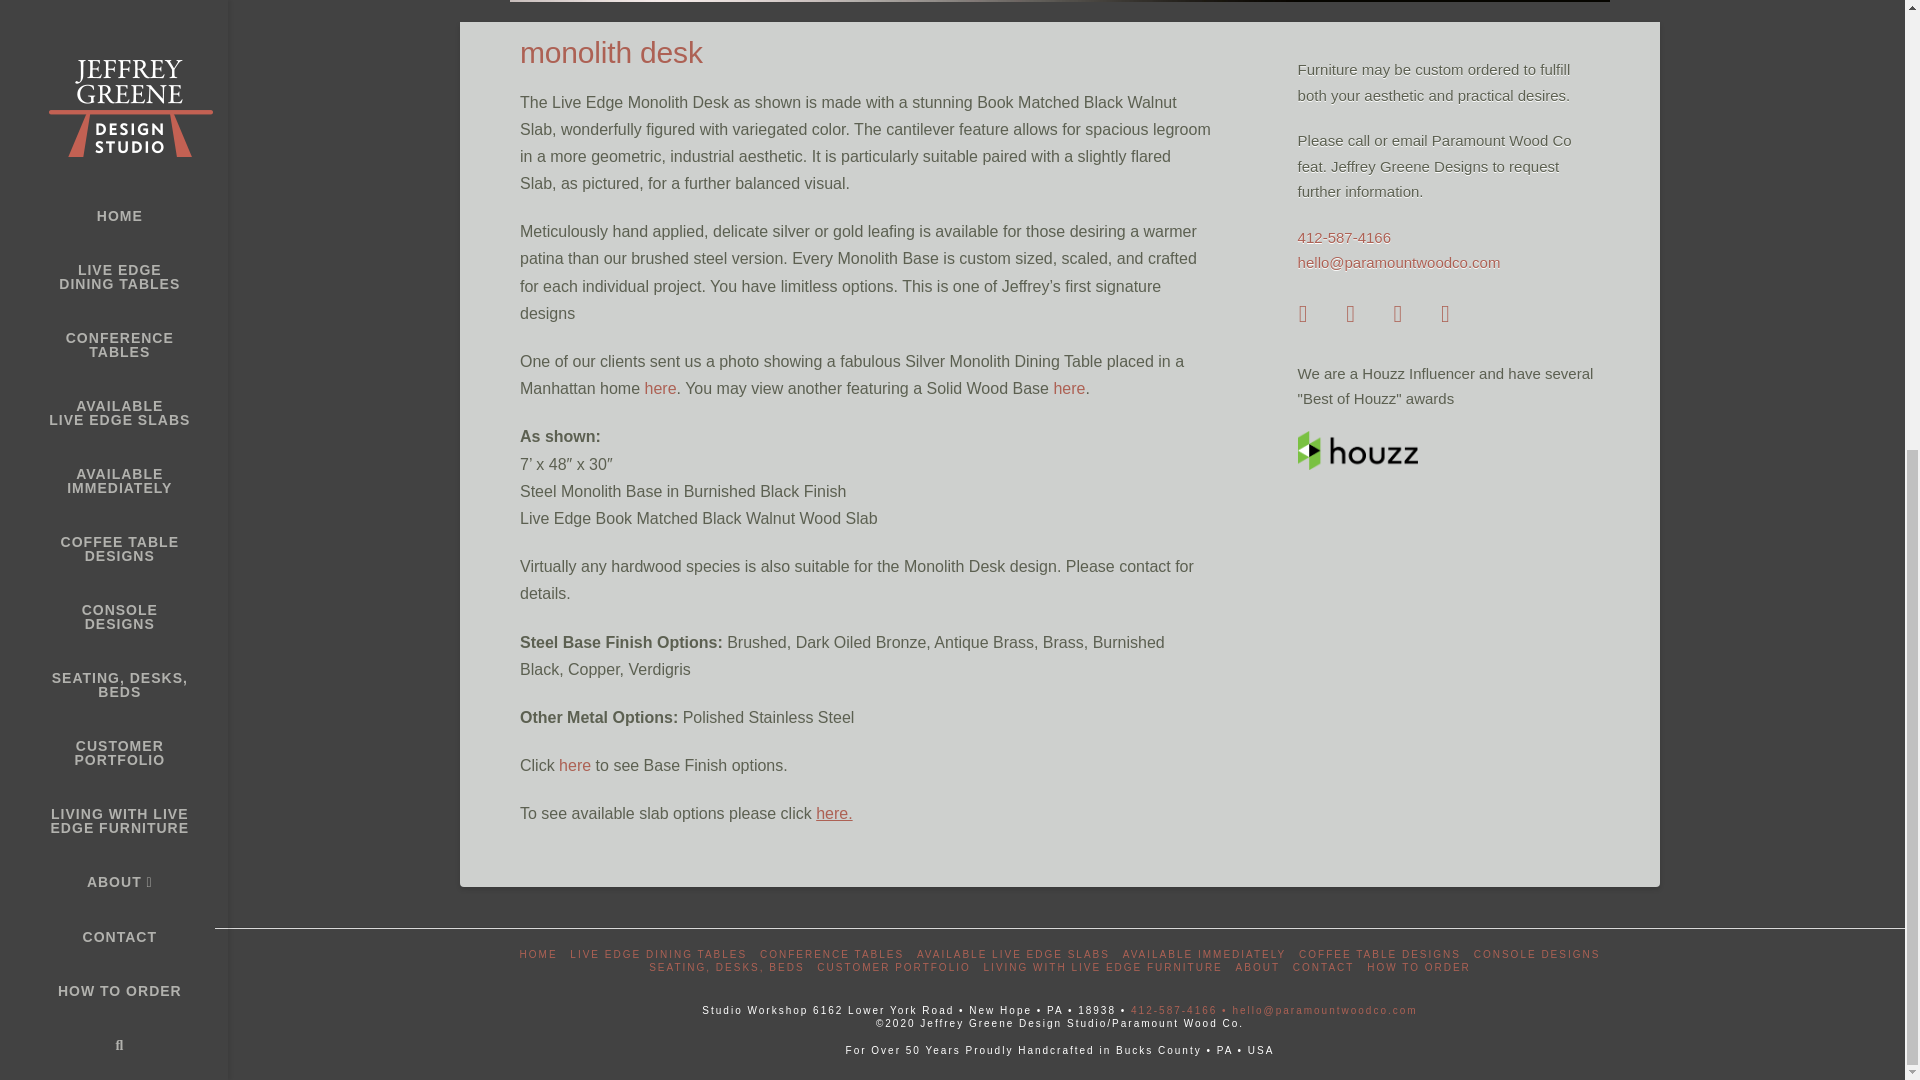 The width and height of the screenshot is (1920, 1080). I want to click on Share via Email, so click(1464, 312).